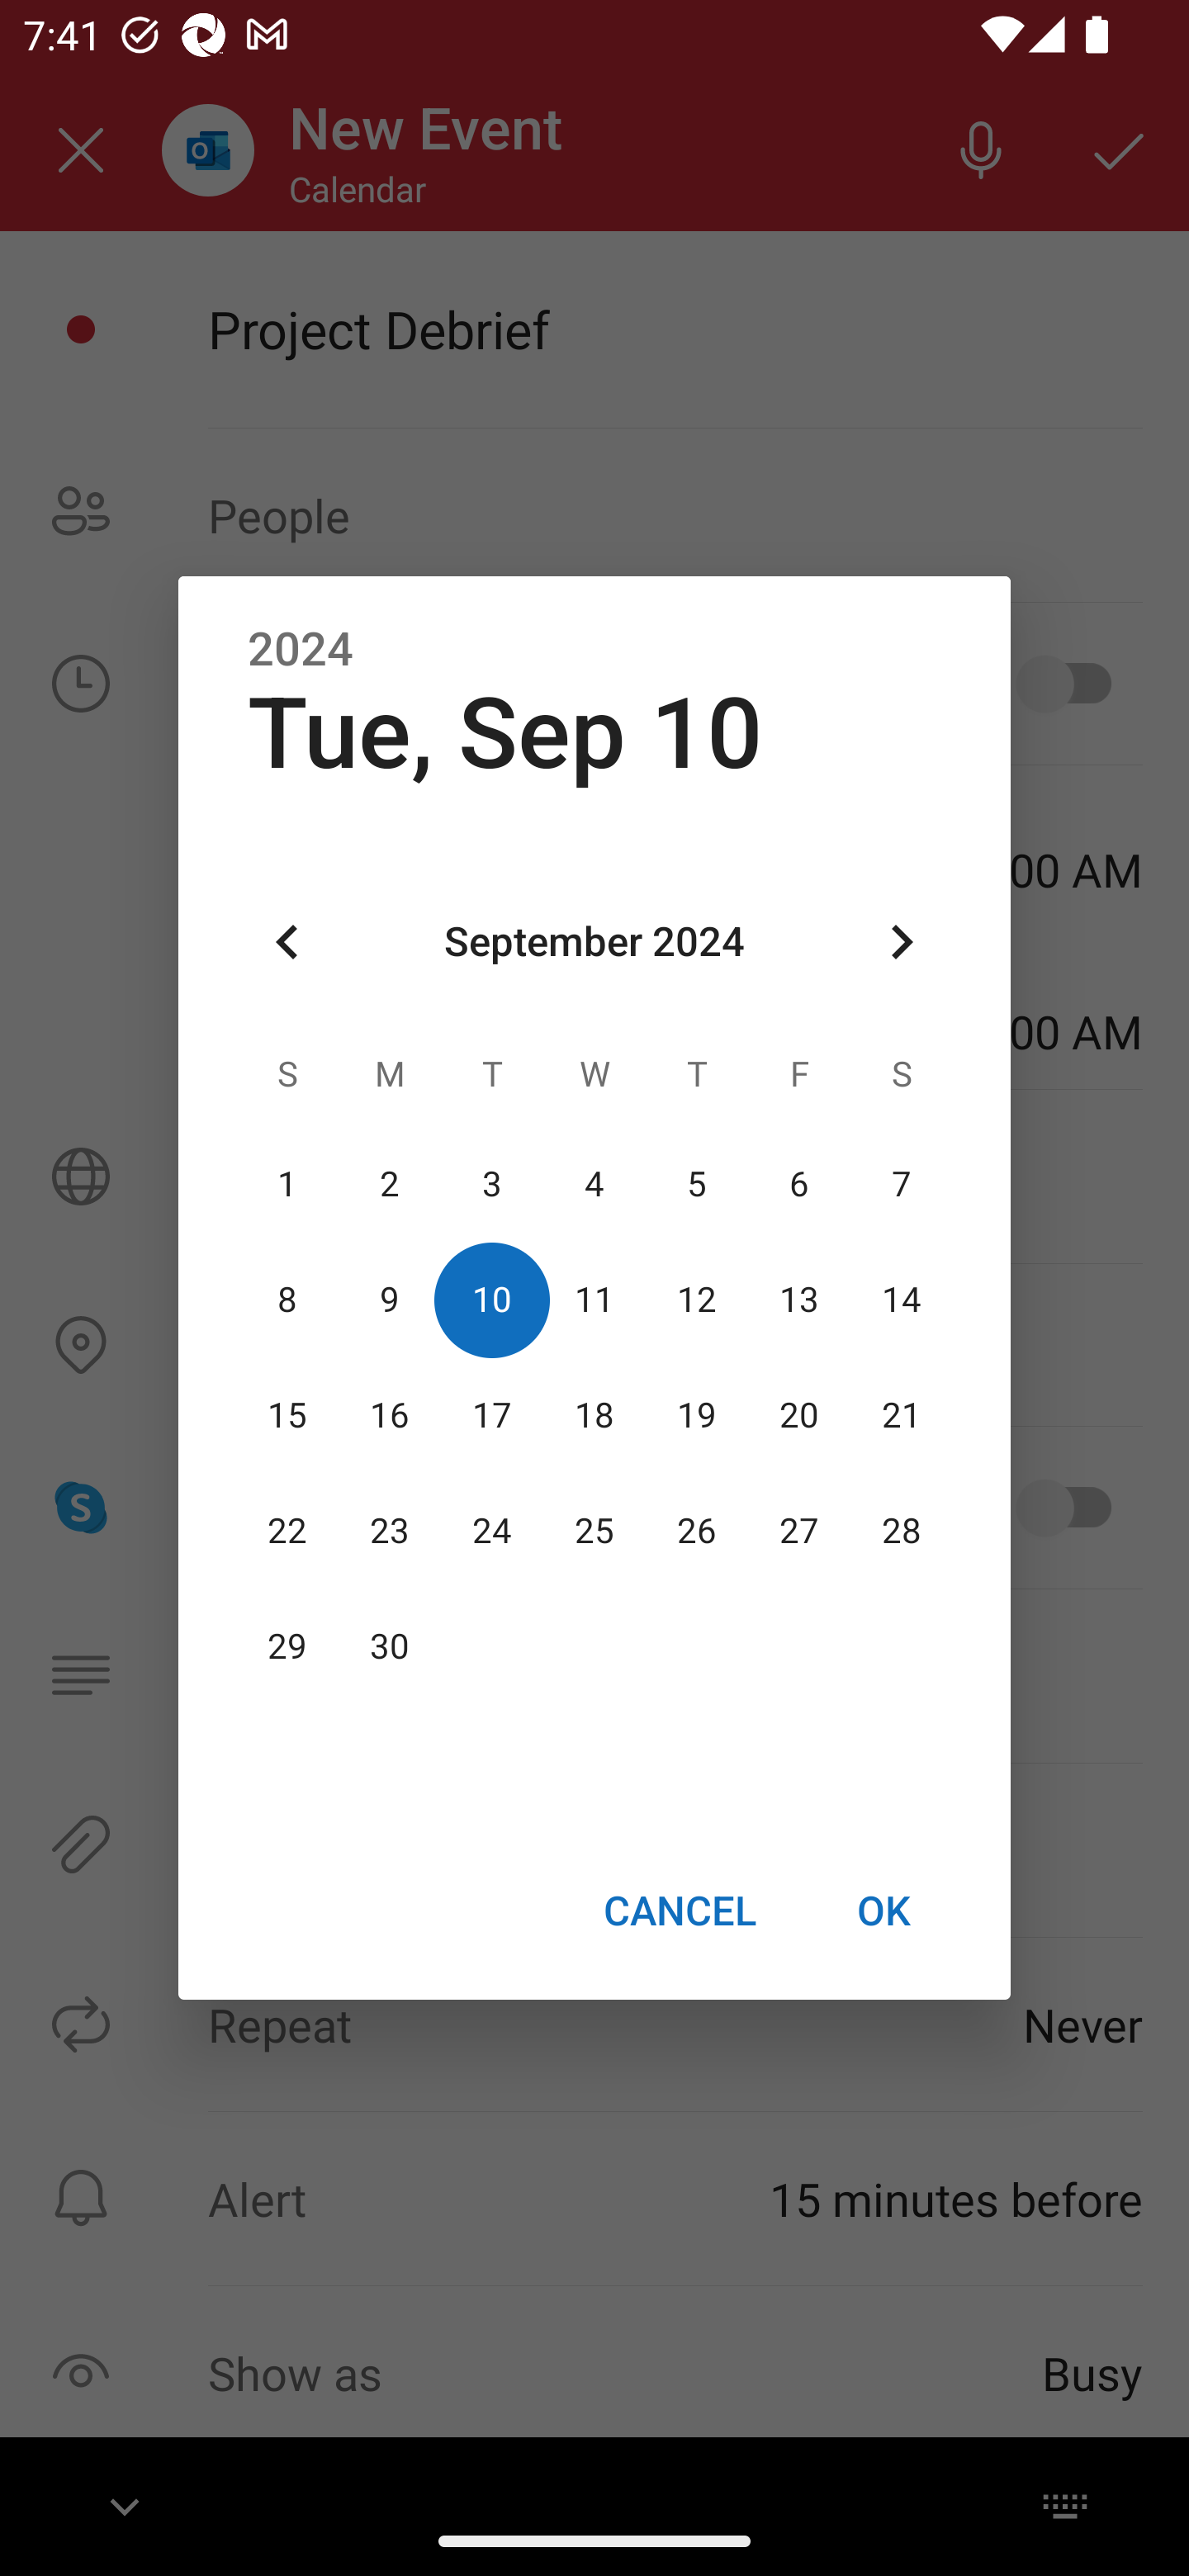  What do you see at coordinates (390, 1184) in the screenshot?
I see `2 02 September 2024` at bounding box center [390, 1184].